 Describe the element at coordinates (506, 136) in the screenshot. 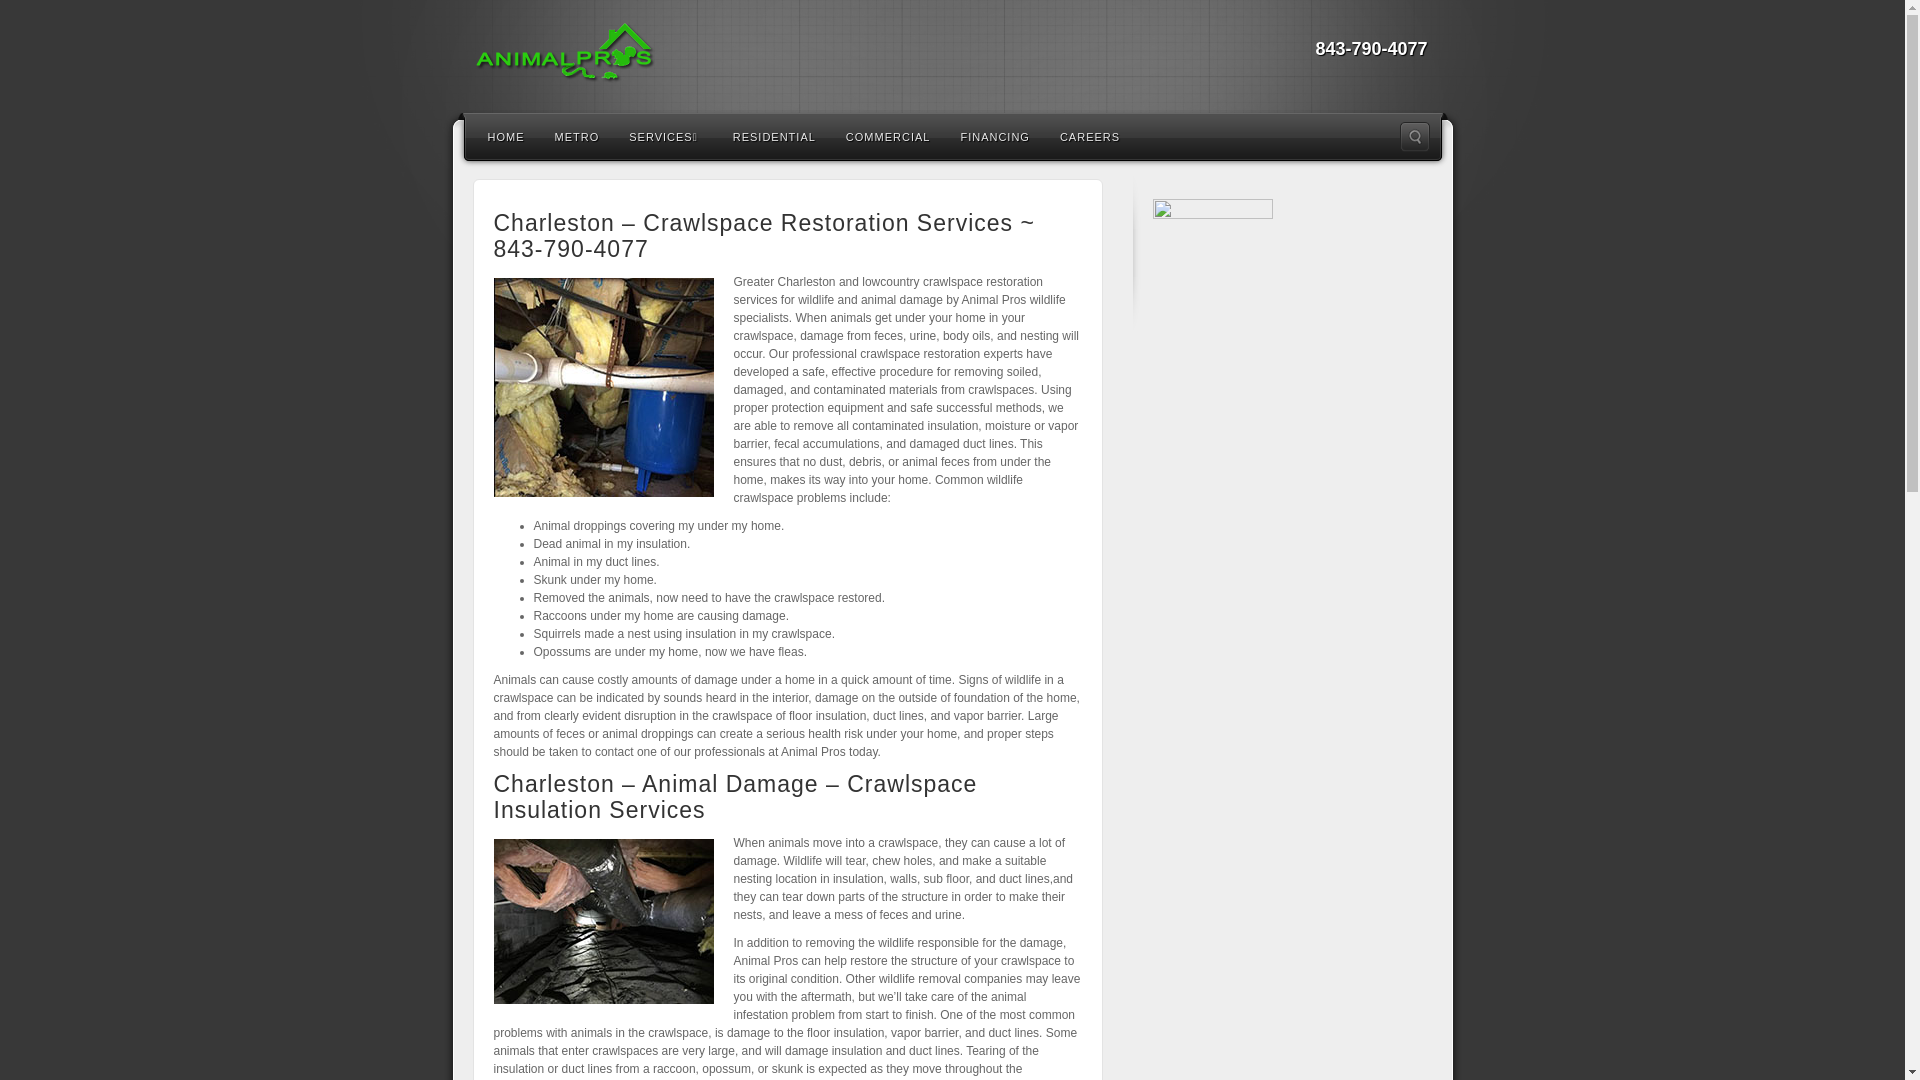

I see `HOME` at that location.